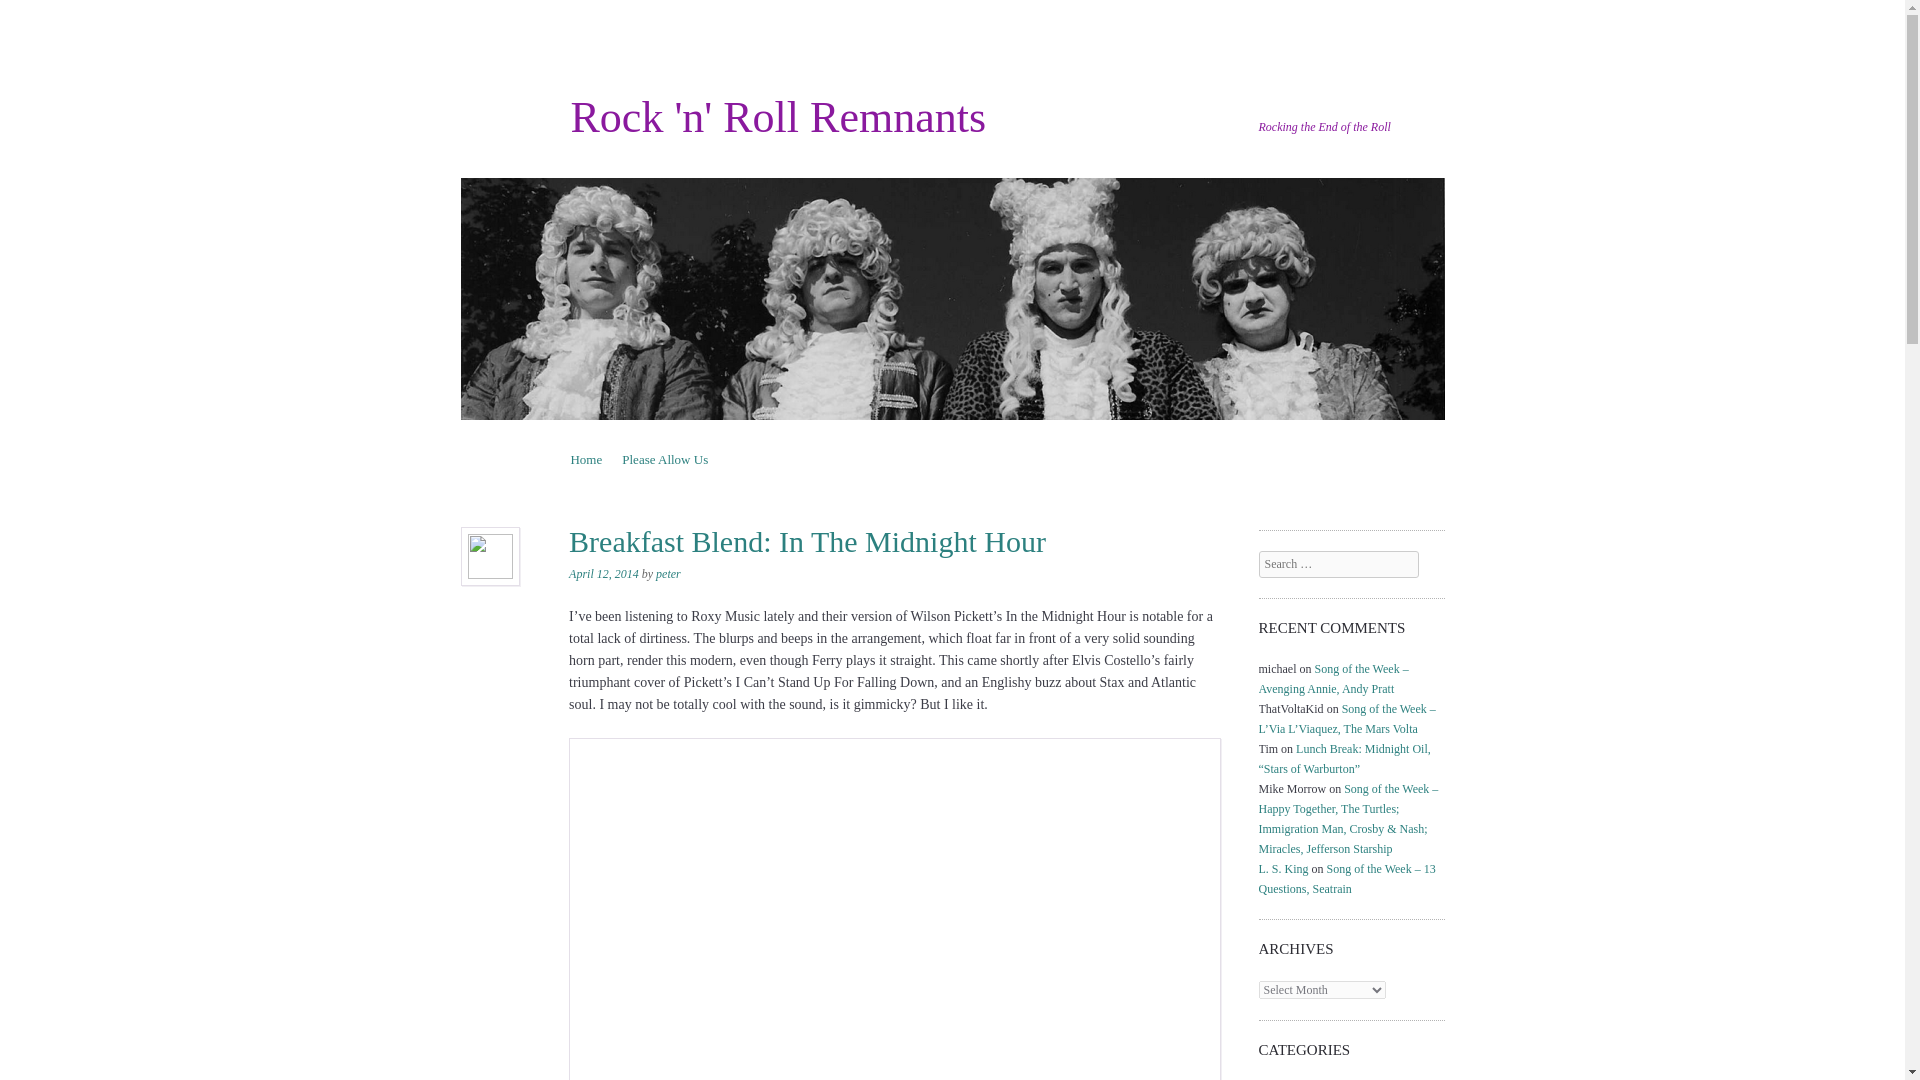 The width and height of the screenshot is (1920, 1080). What do you see at coordinates (1284, 868) in the screenshot?
I see `L. S. King` at bounding box center [1284, 868].